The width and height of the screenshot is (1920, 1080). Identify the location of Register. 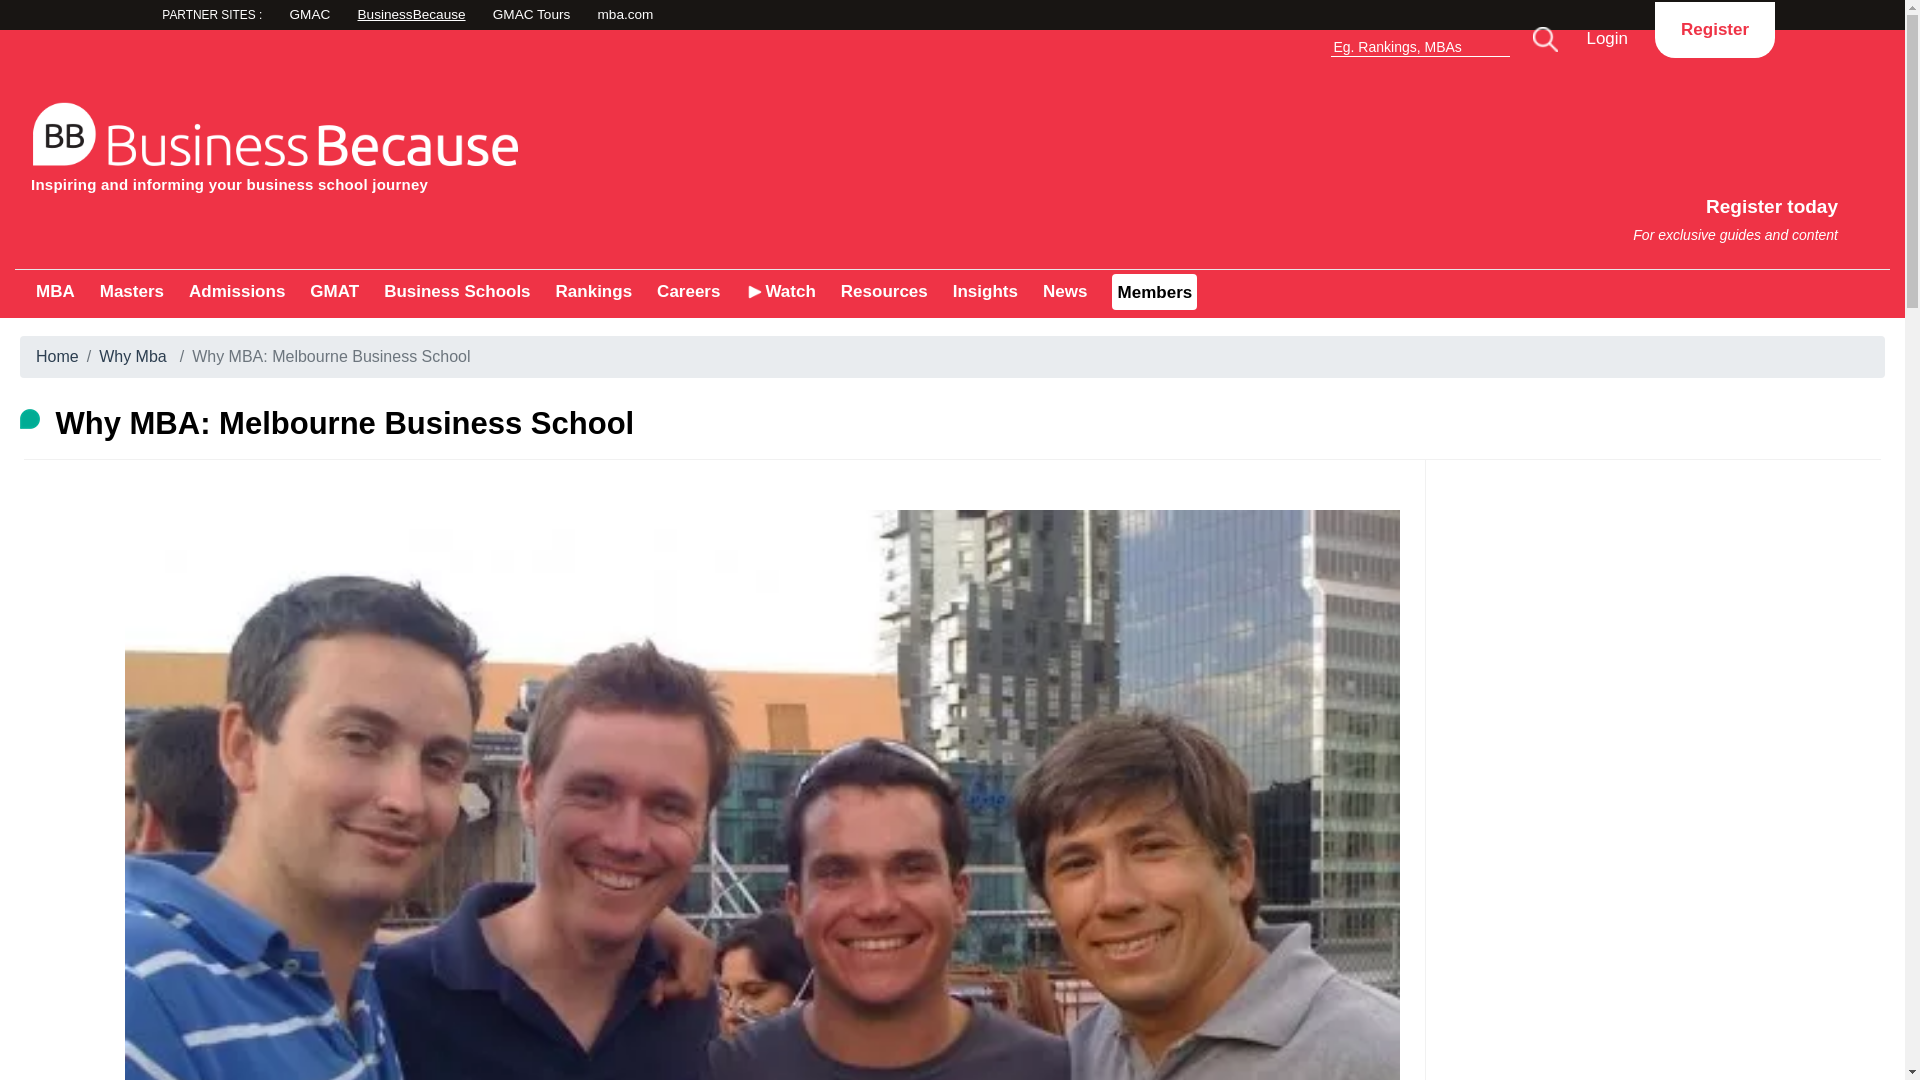
(55, 291).